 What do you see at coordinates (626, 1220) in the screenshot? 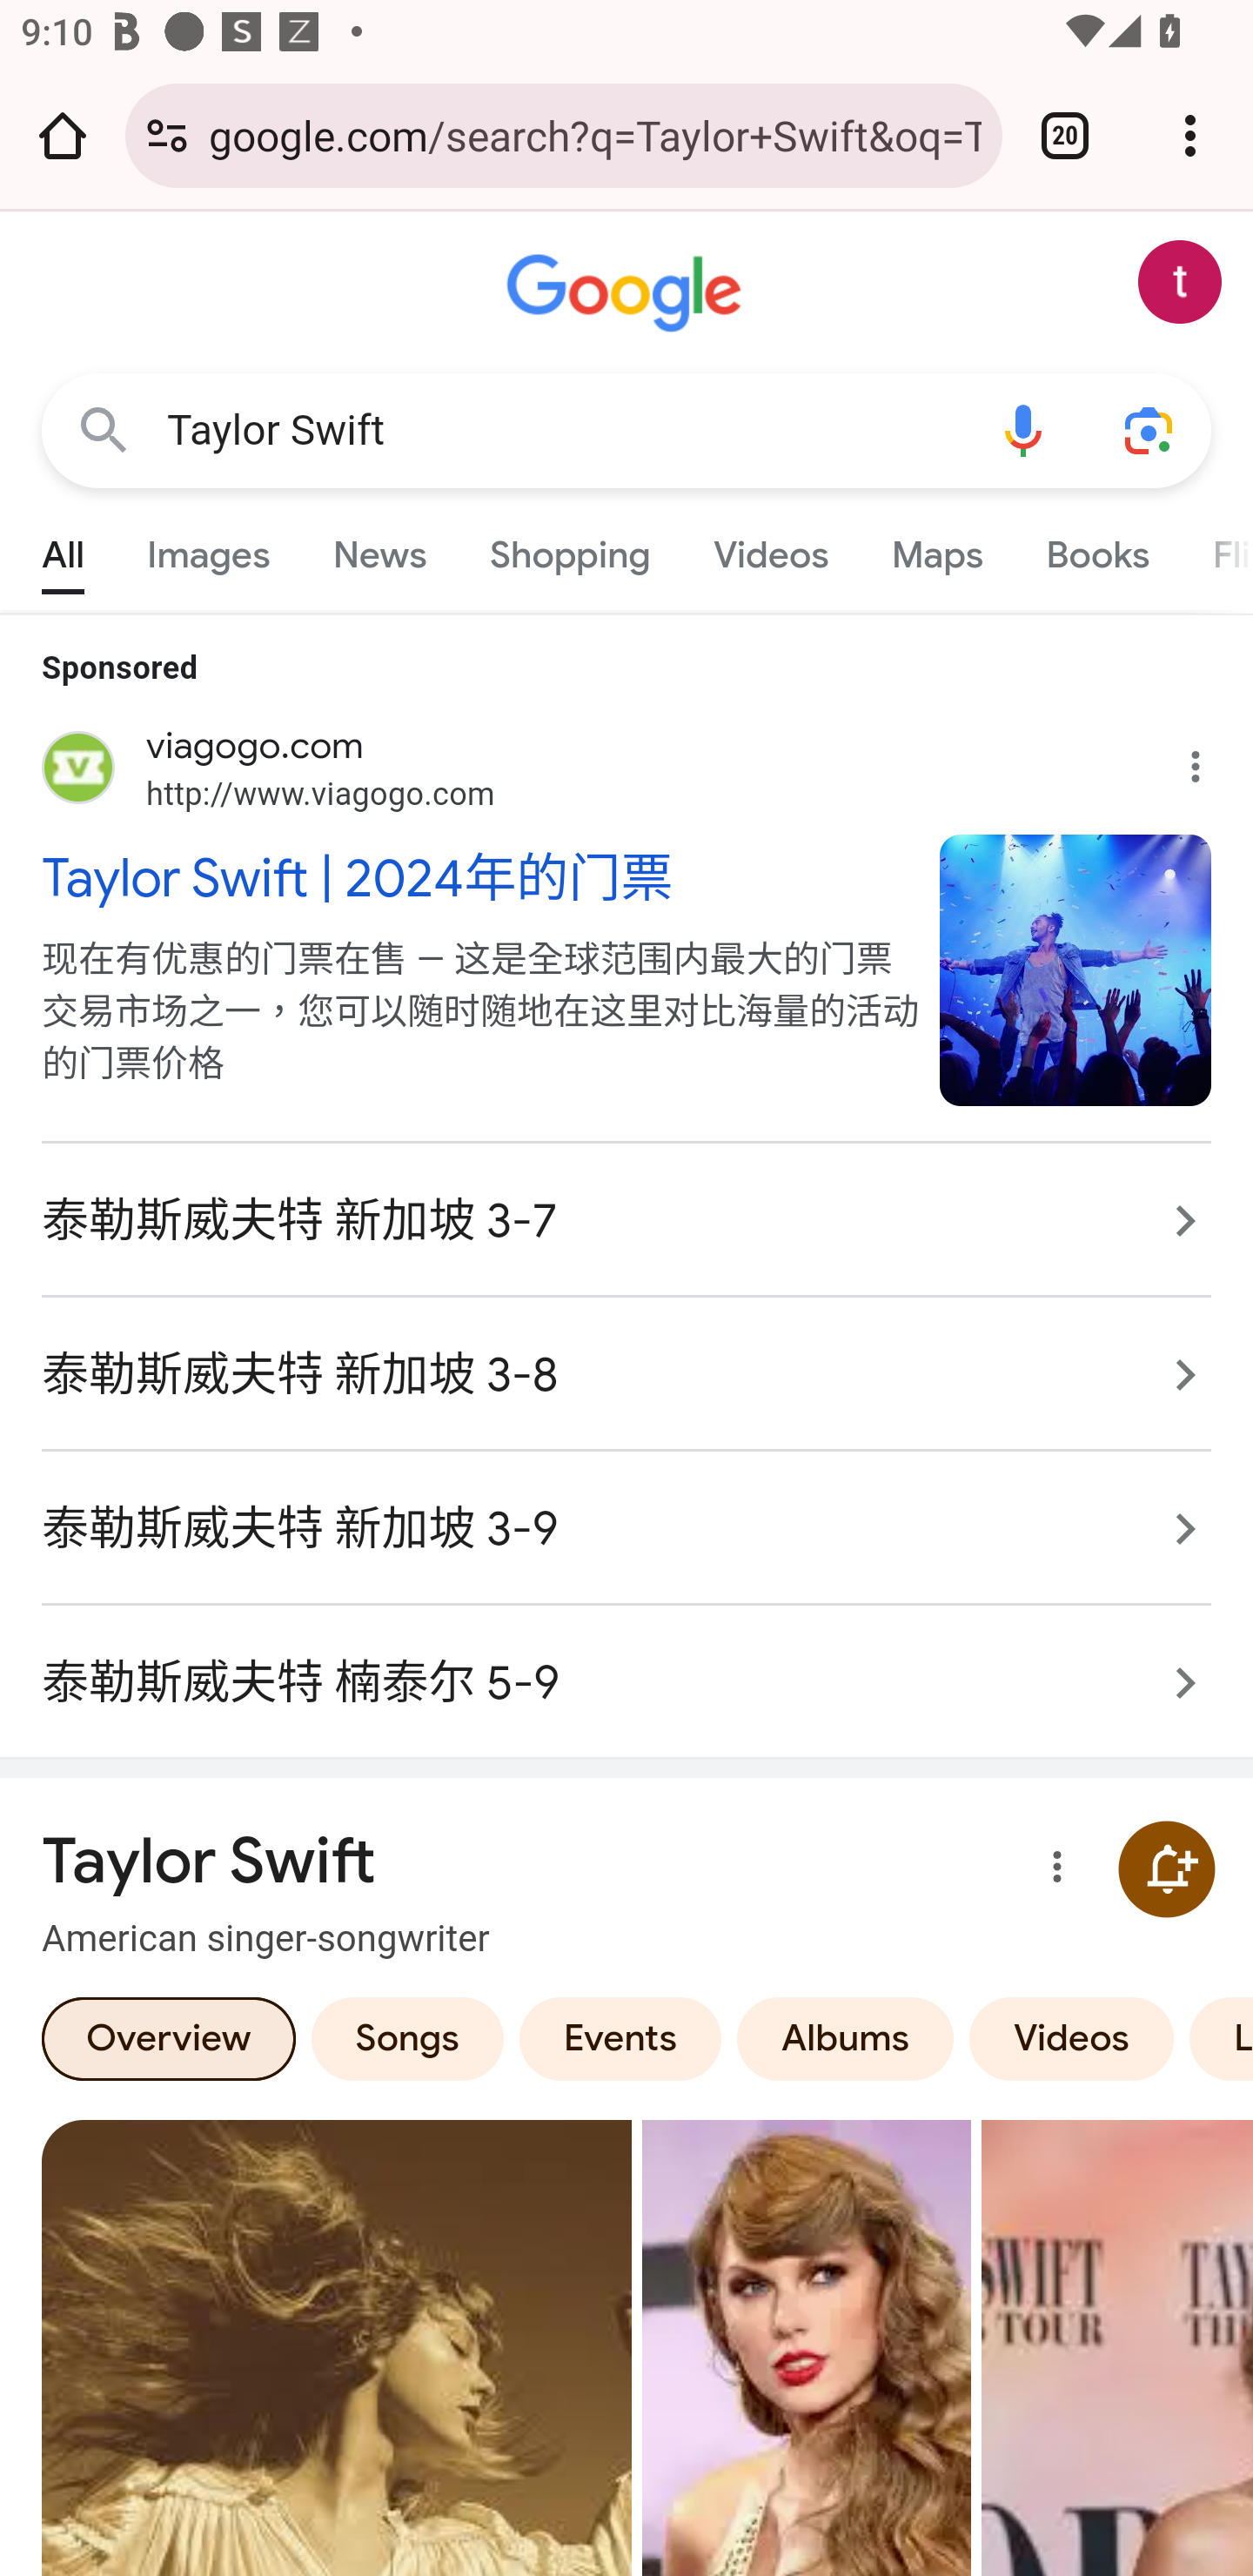
I see `泰勒斯威夫特 新加坡 3-7` at bounding box center [626, 1220].